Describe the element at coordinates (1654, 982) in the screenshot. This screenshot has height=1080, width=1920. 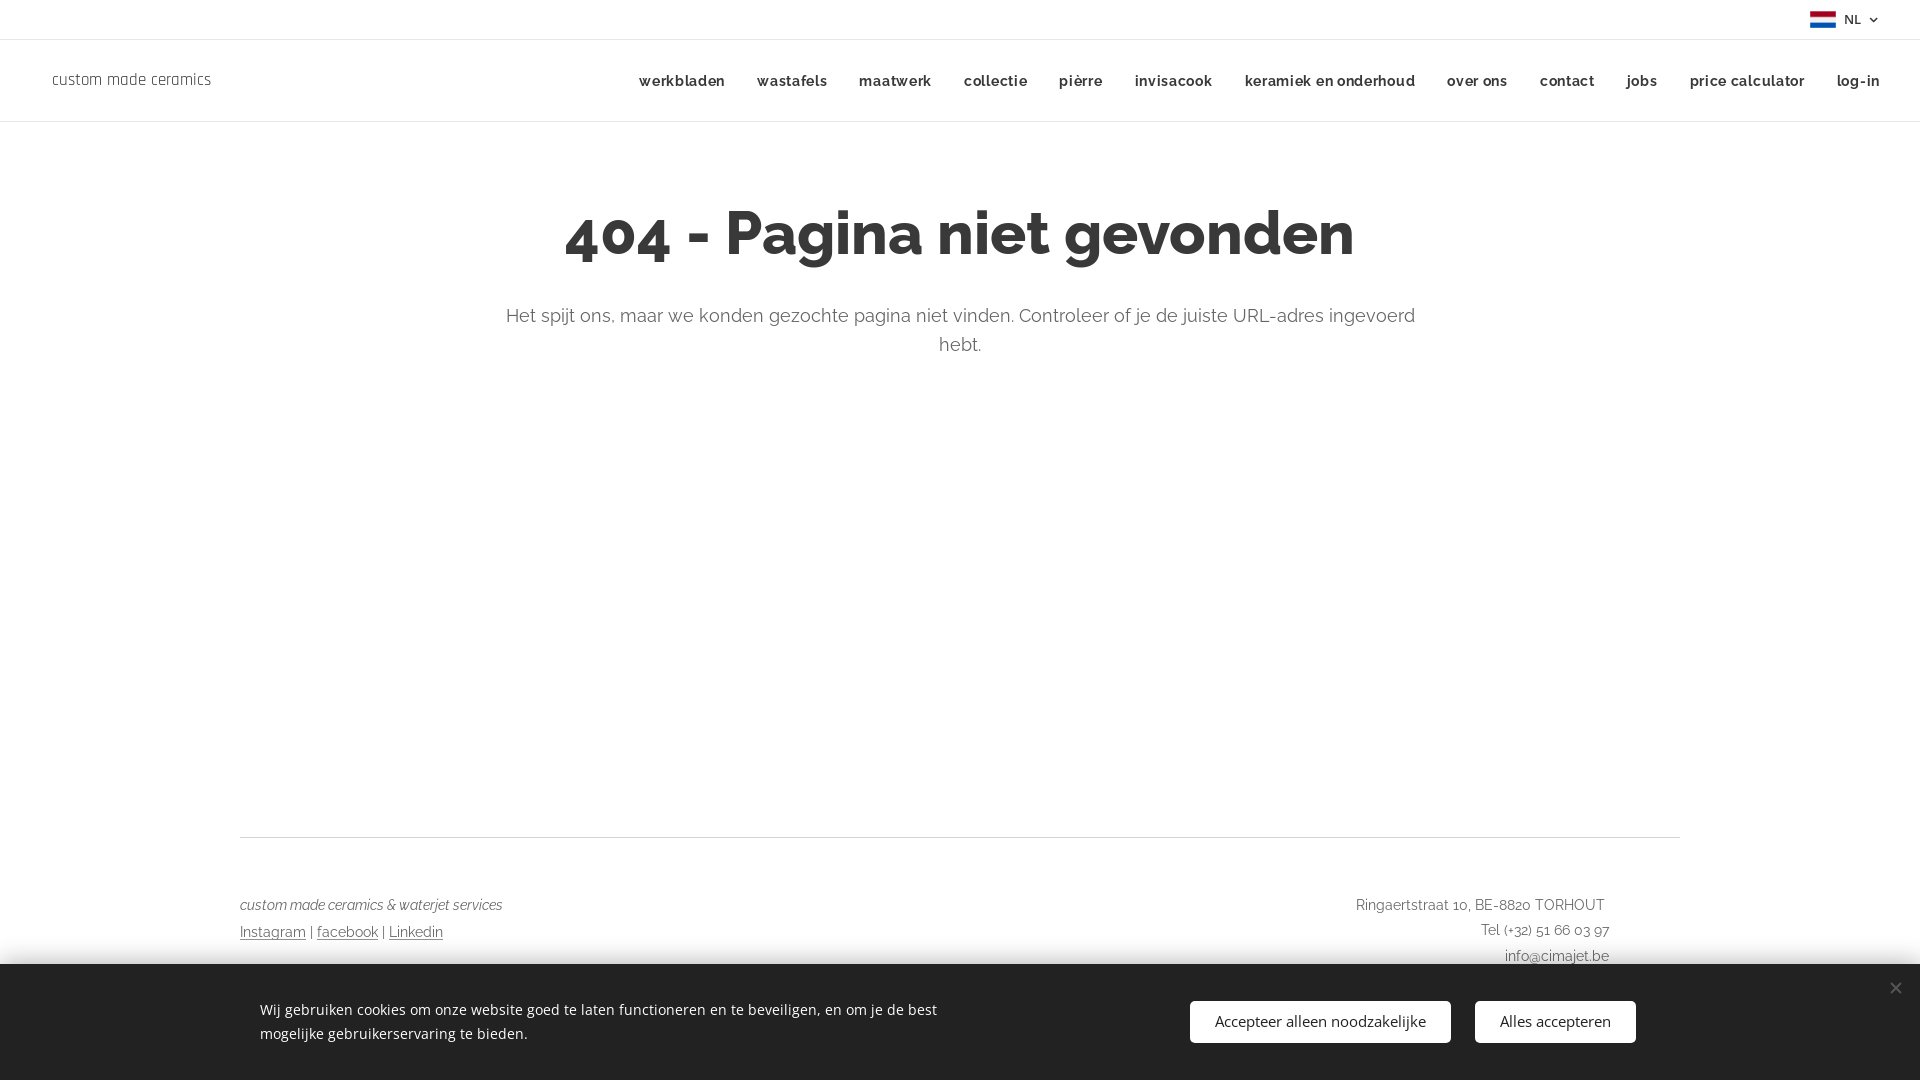
I see `Cookies` at that location.